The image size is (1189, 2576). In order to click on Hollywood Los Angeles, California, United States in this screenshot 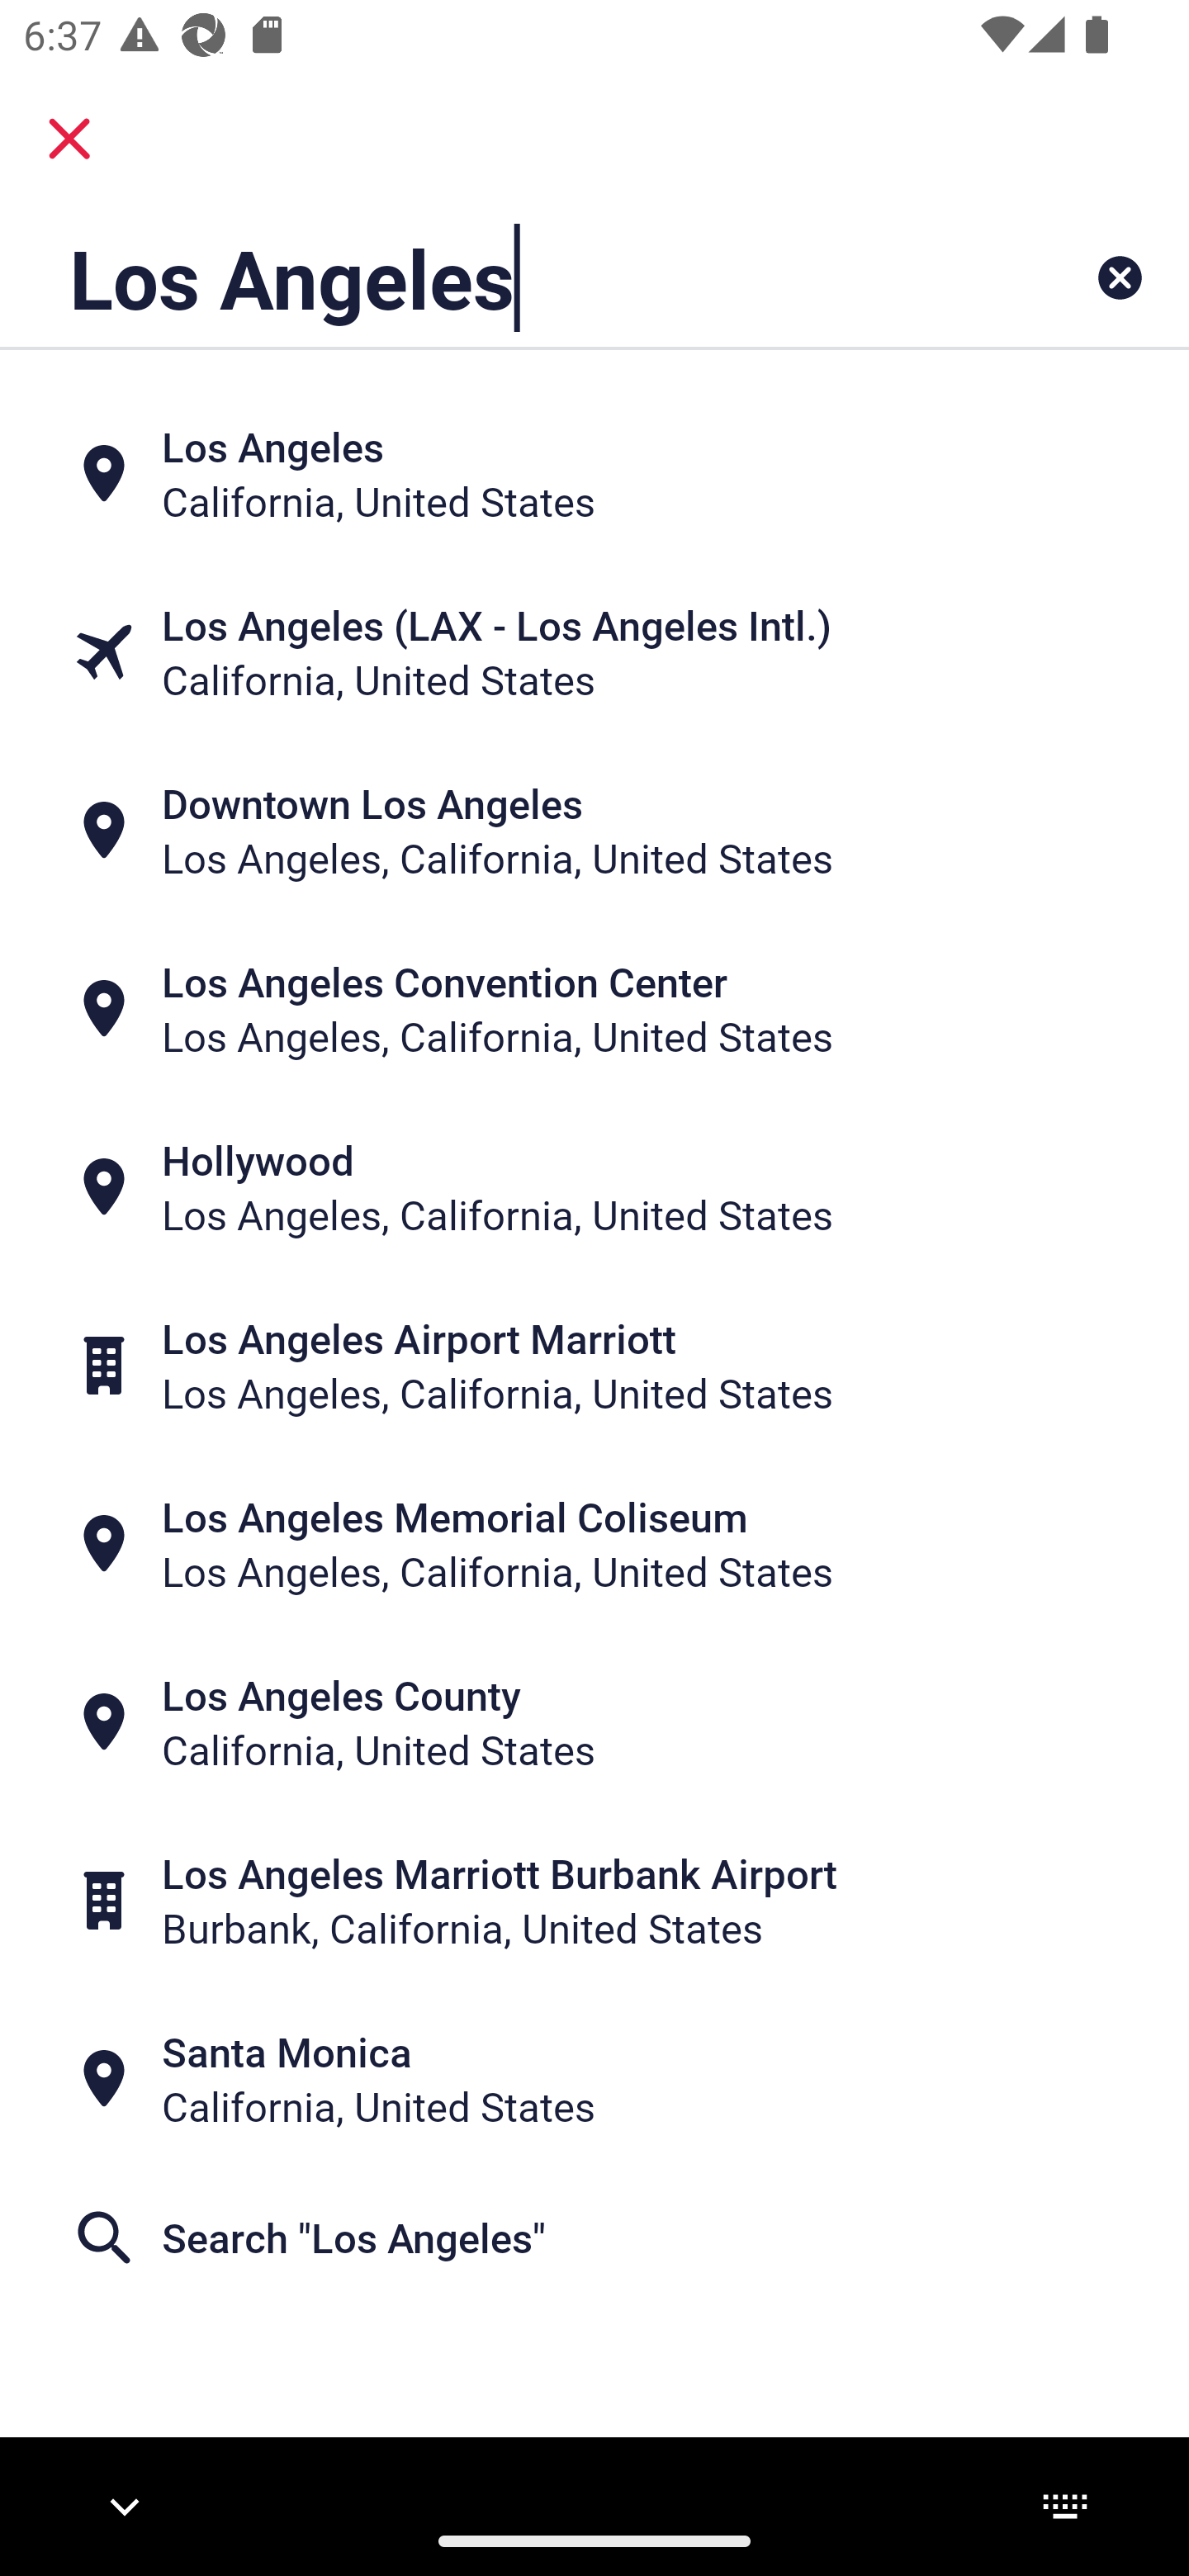, I will do `click(594, 1187)`.